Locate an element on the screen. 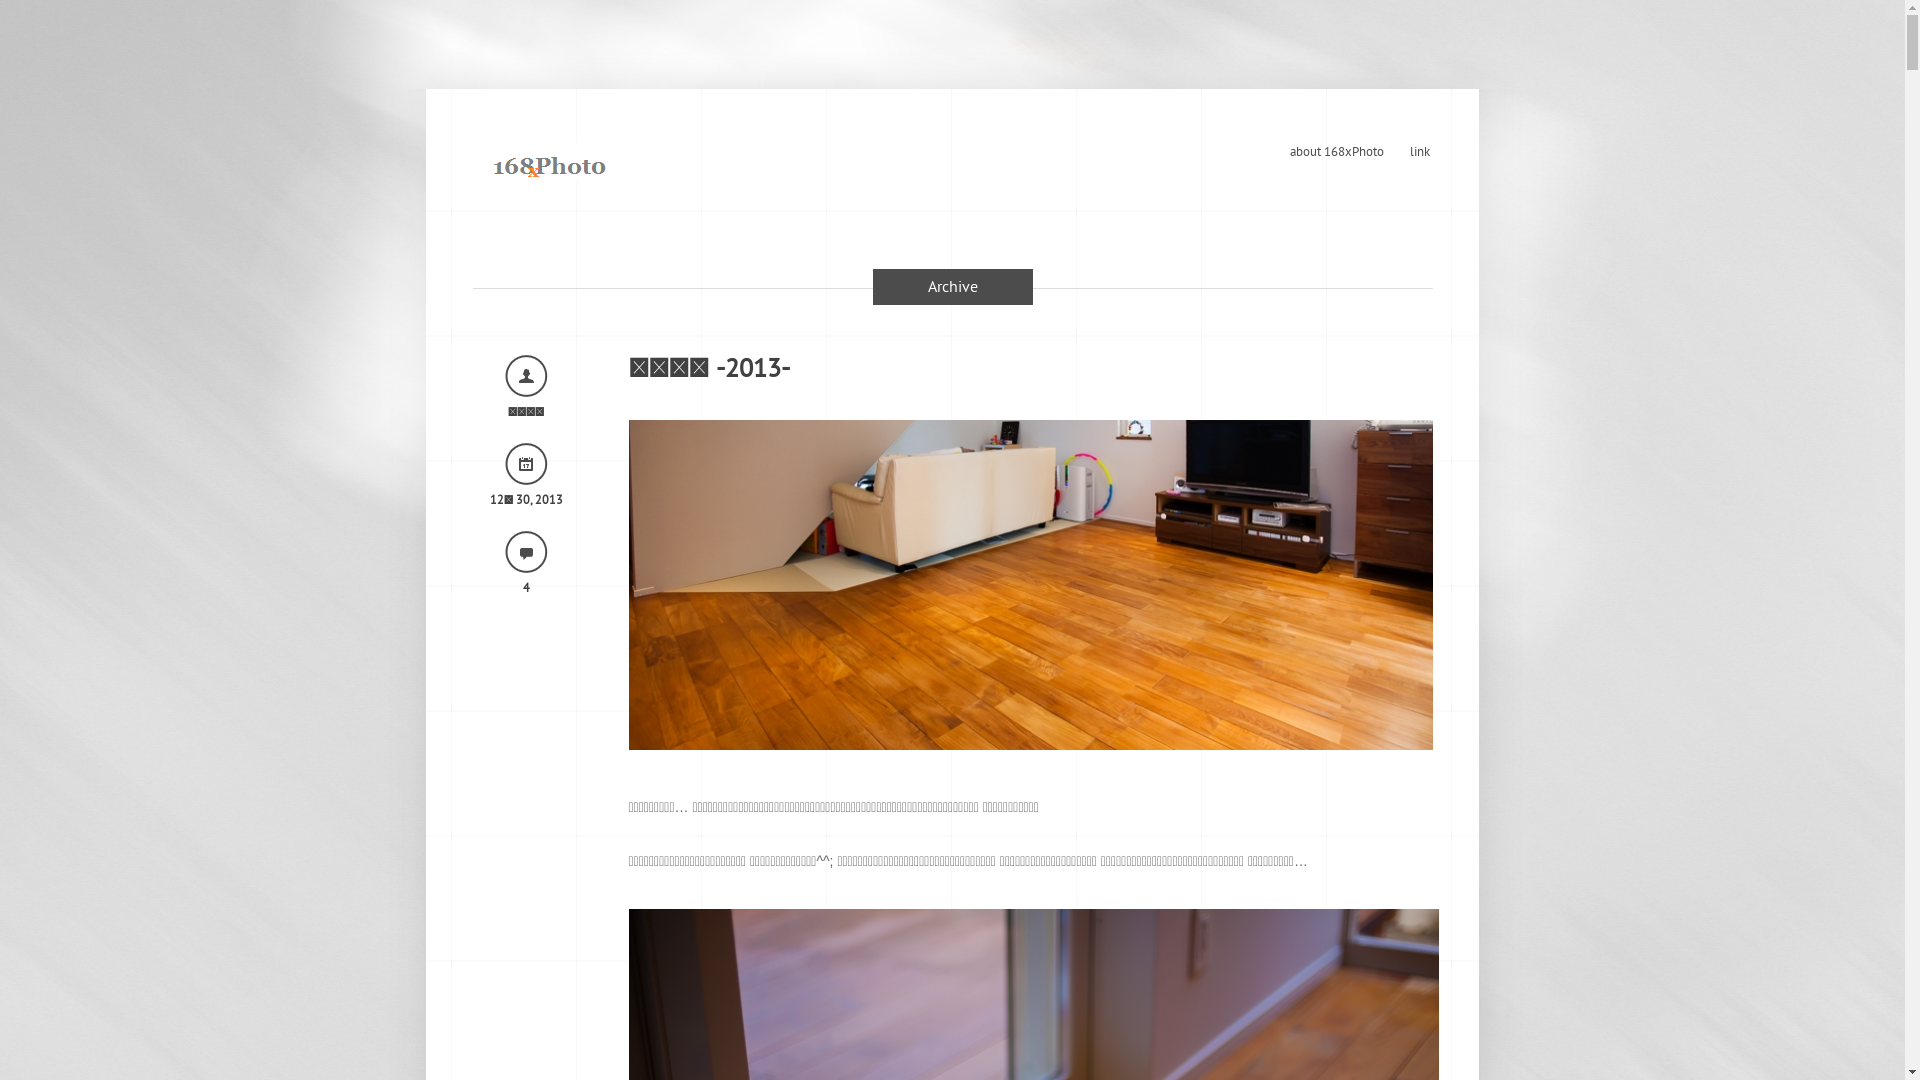 The height and width of the screenshot is (1080, 1920). 168xphoto is located at coordinates (548, 162).